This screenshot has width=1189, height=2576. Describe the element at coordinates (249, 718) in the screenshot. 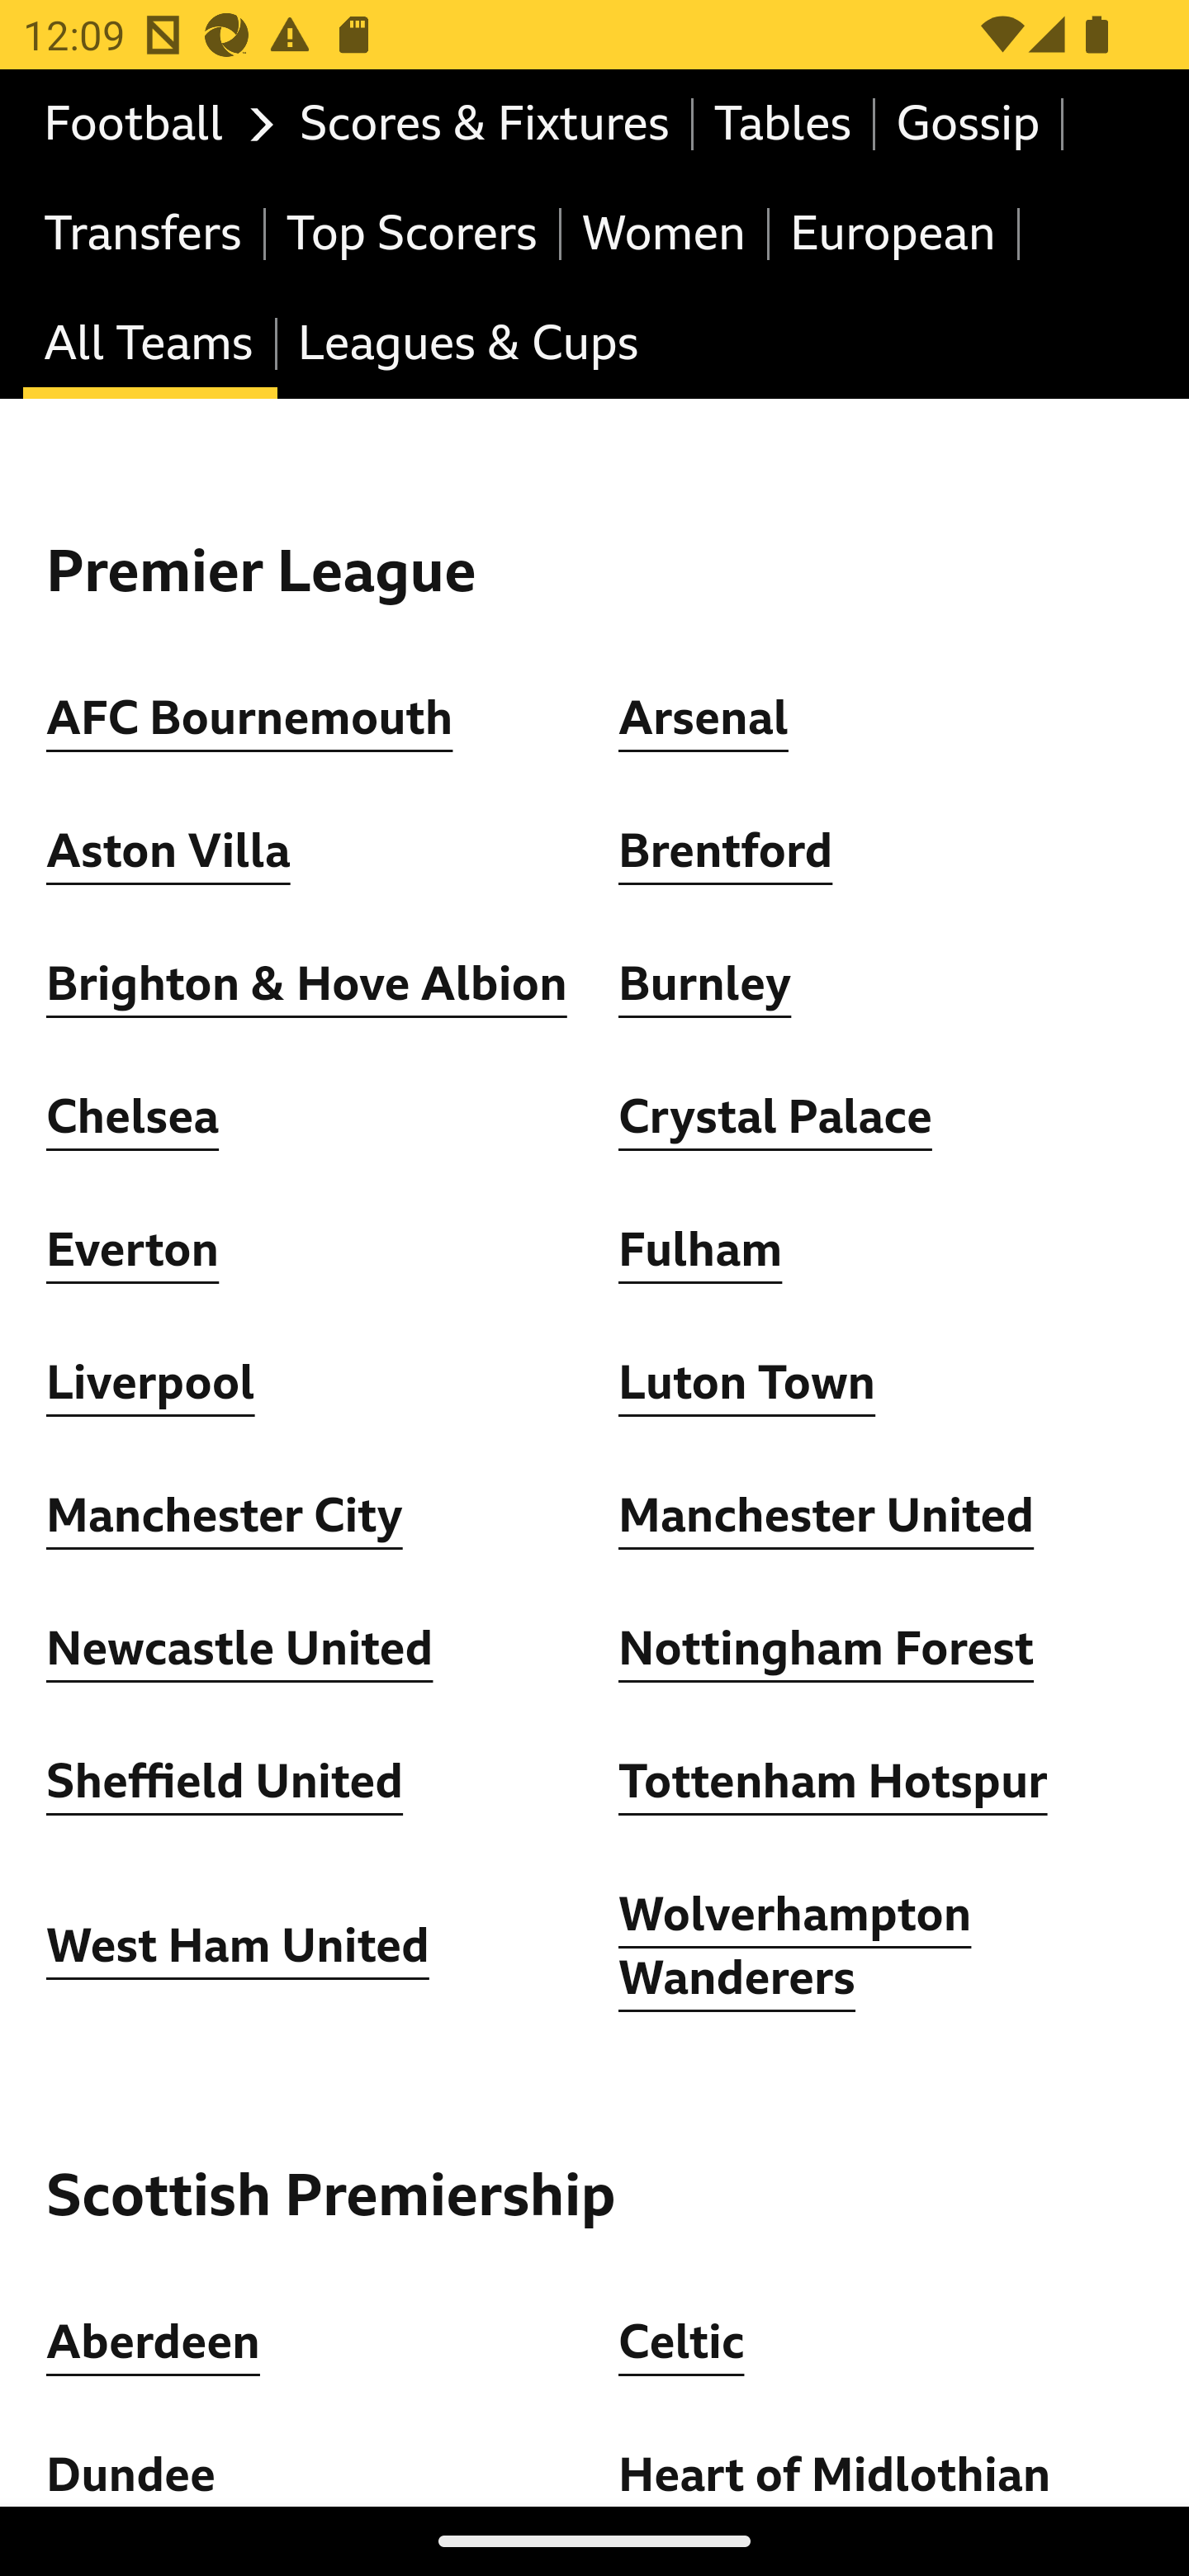

I see `AFC Bournemouth` at that location.